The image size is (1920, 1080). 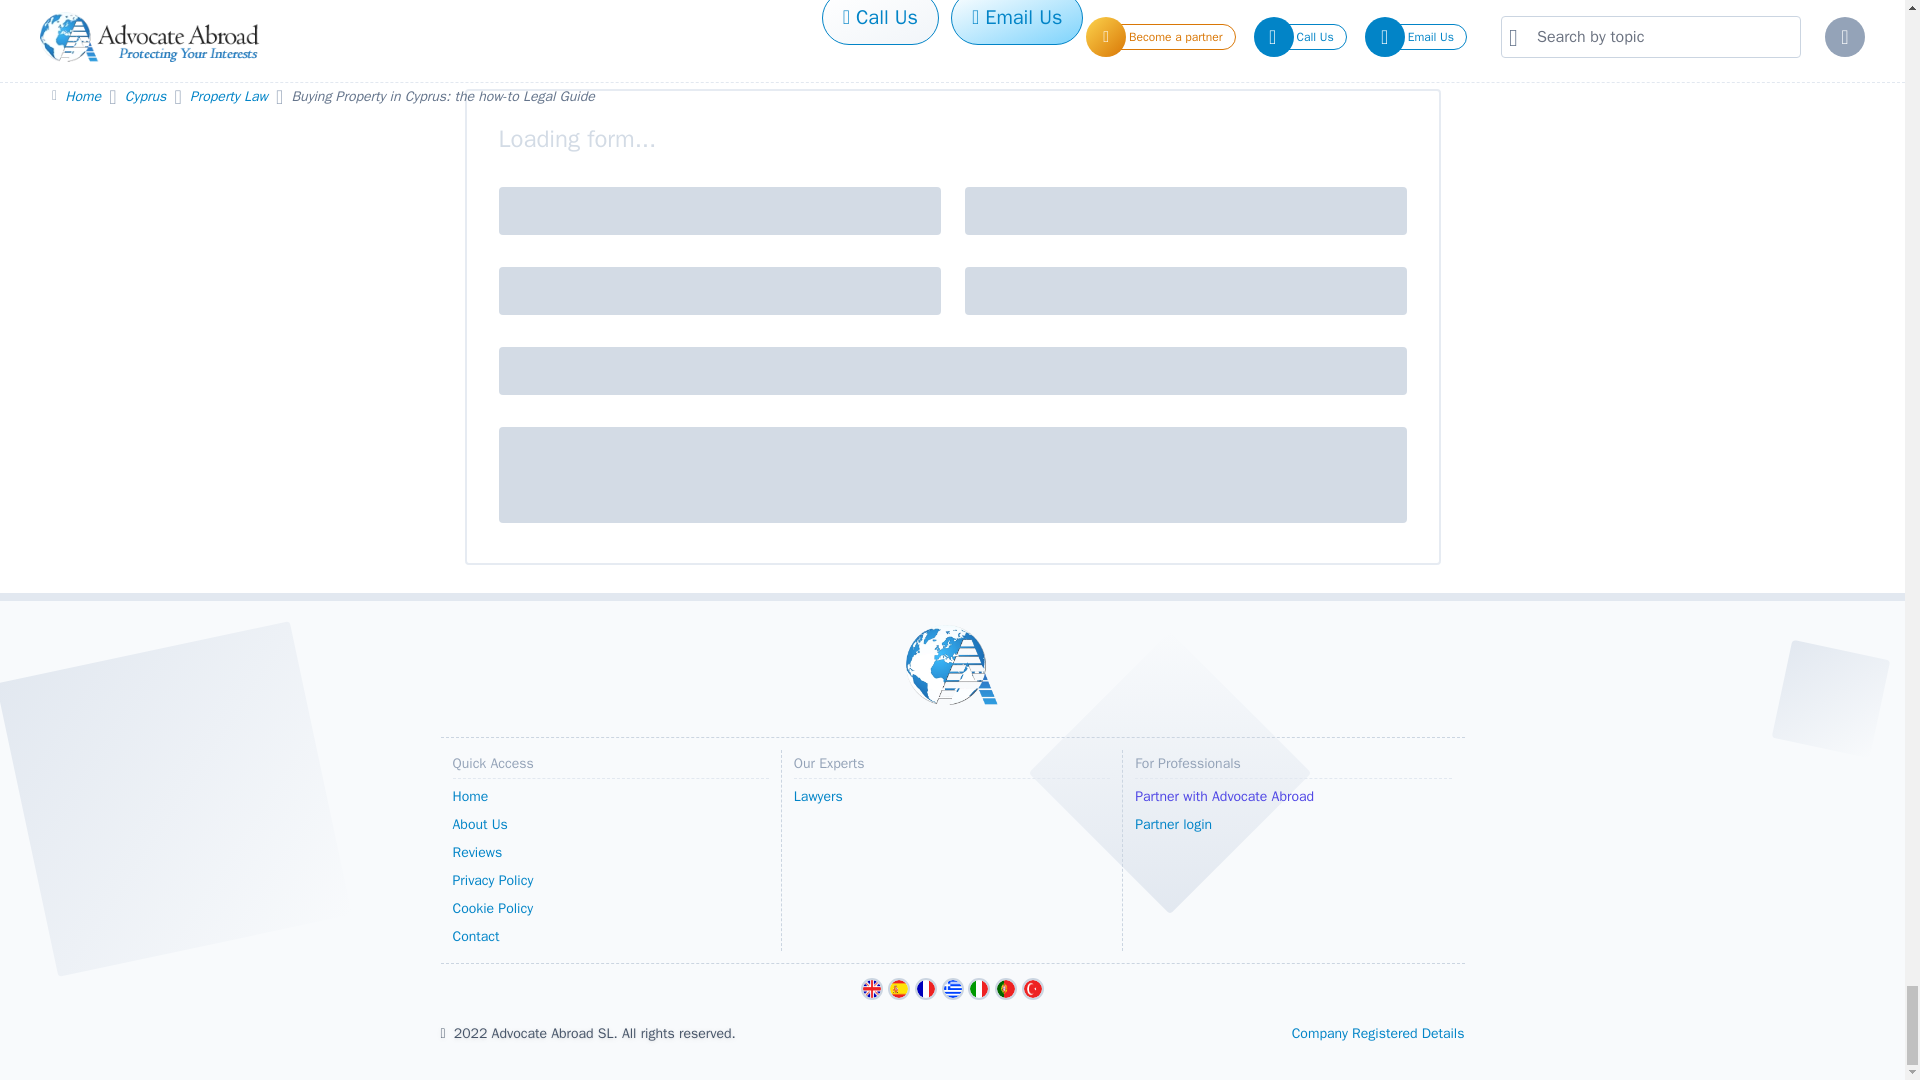 I want to click on About Us, so click(x=610, y=825).